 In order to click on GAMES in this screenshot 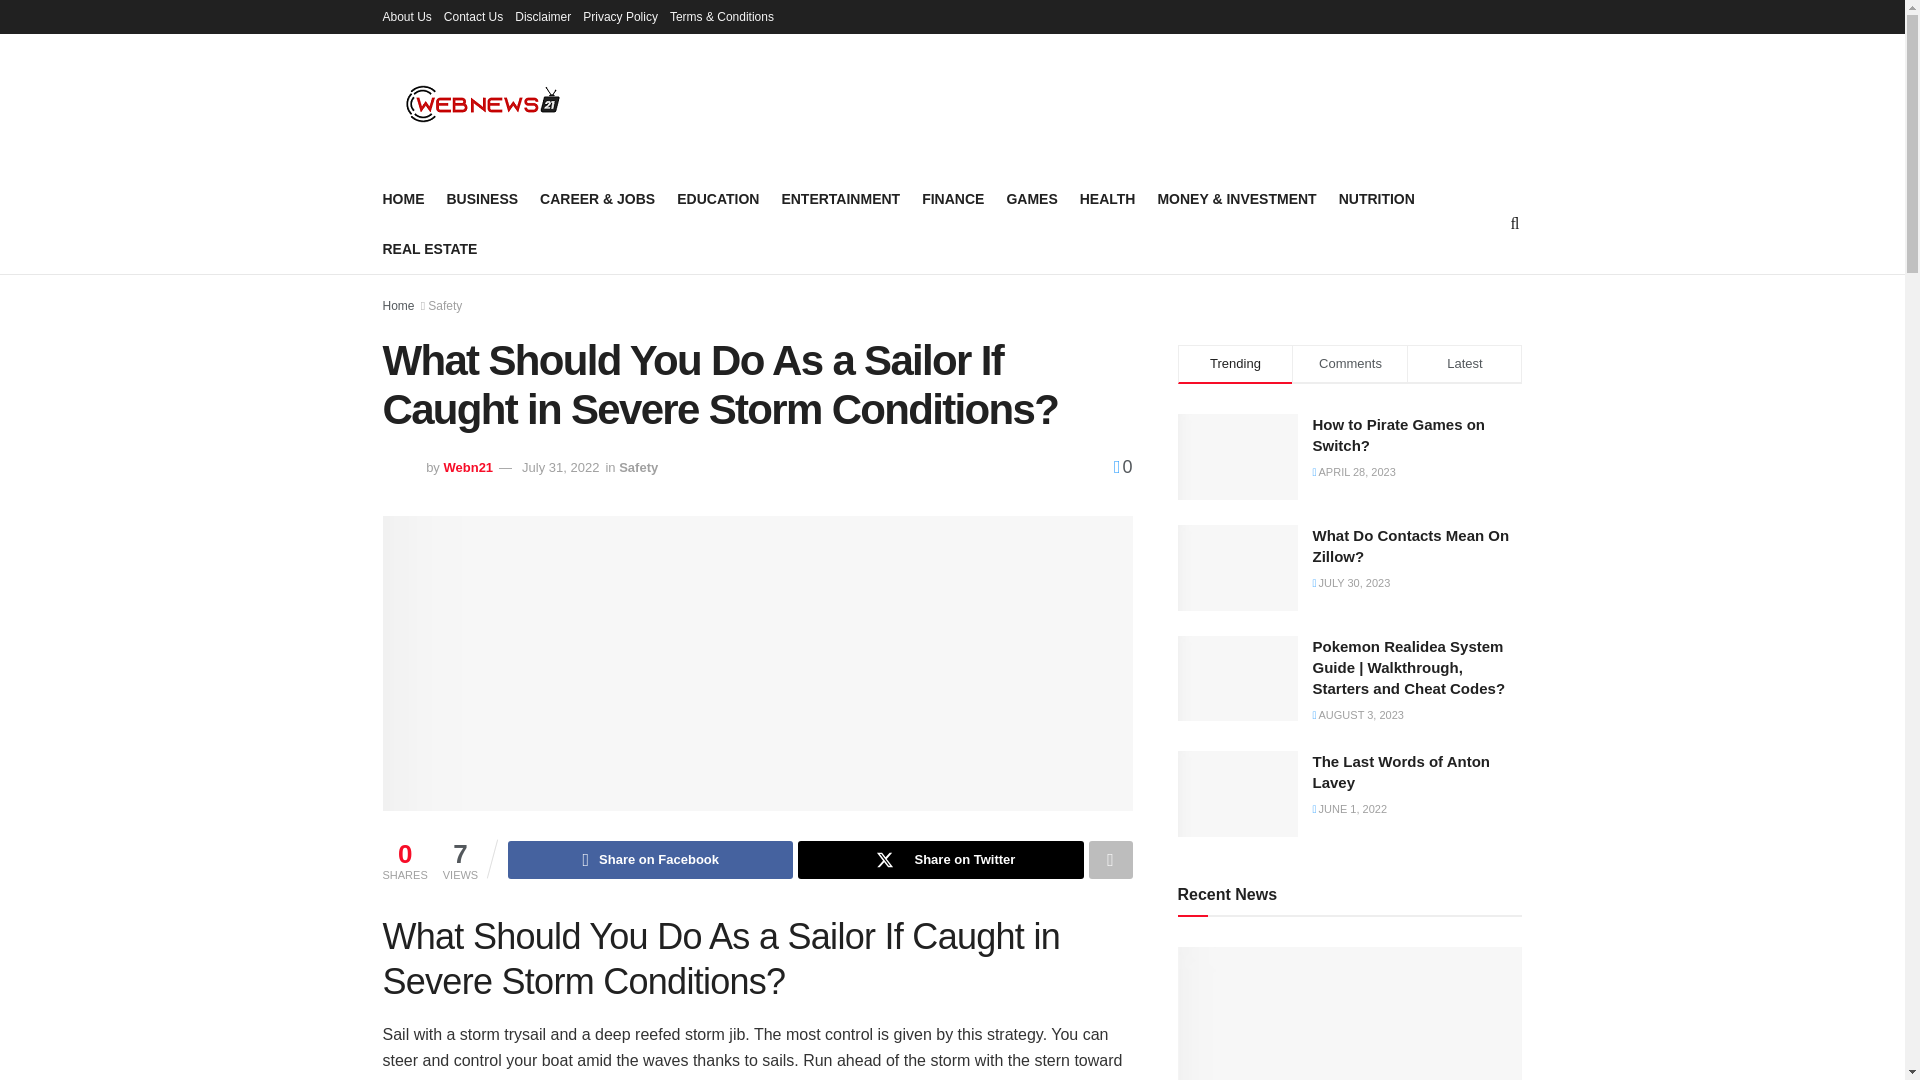, I will do `click(1032, 198)`.